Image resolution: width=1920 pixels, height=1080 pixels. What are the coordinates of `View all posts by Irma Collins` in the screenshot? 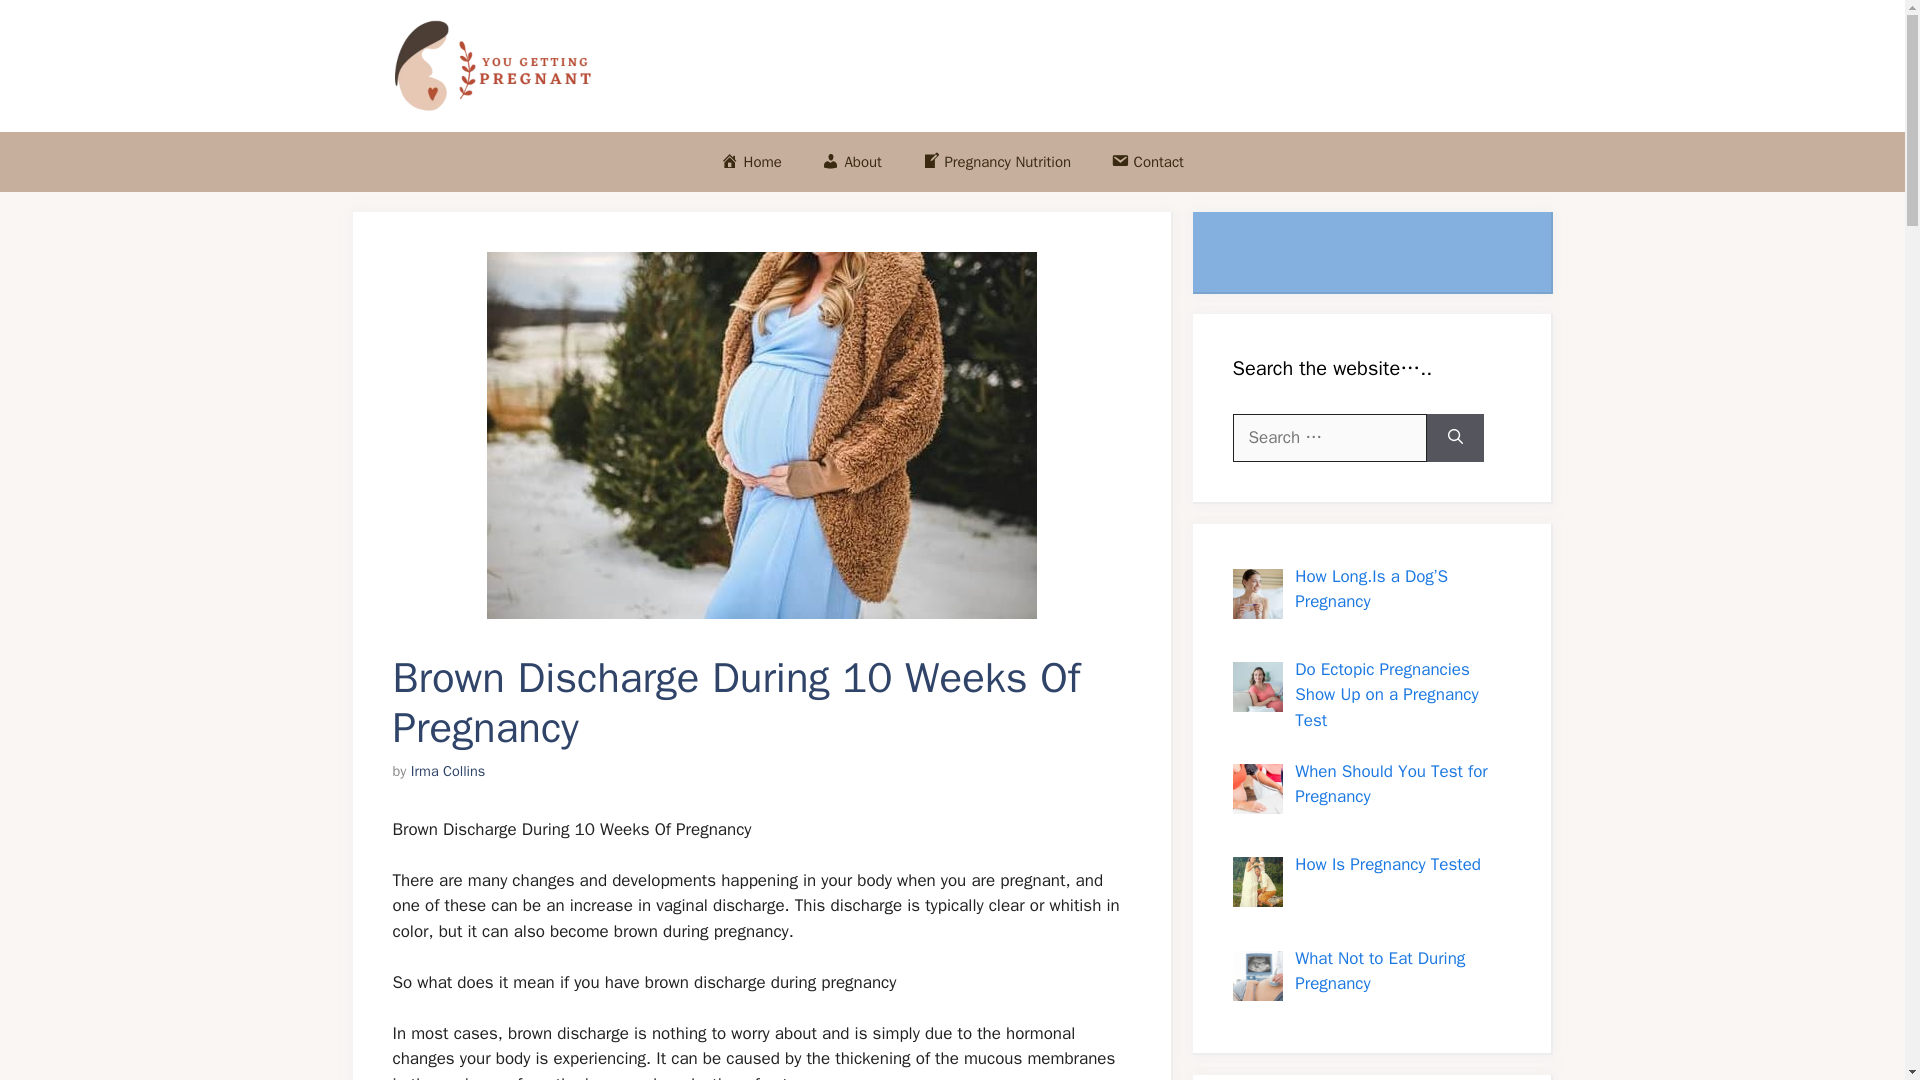 It's located at (448, 770).